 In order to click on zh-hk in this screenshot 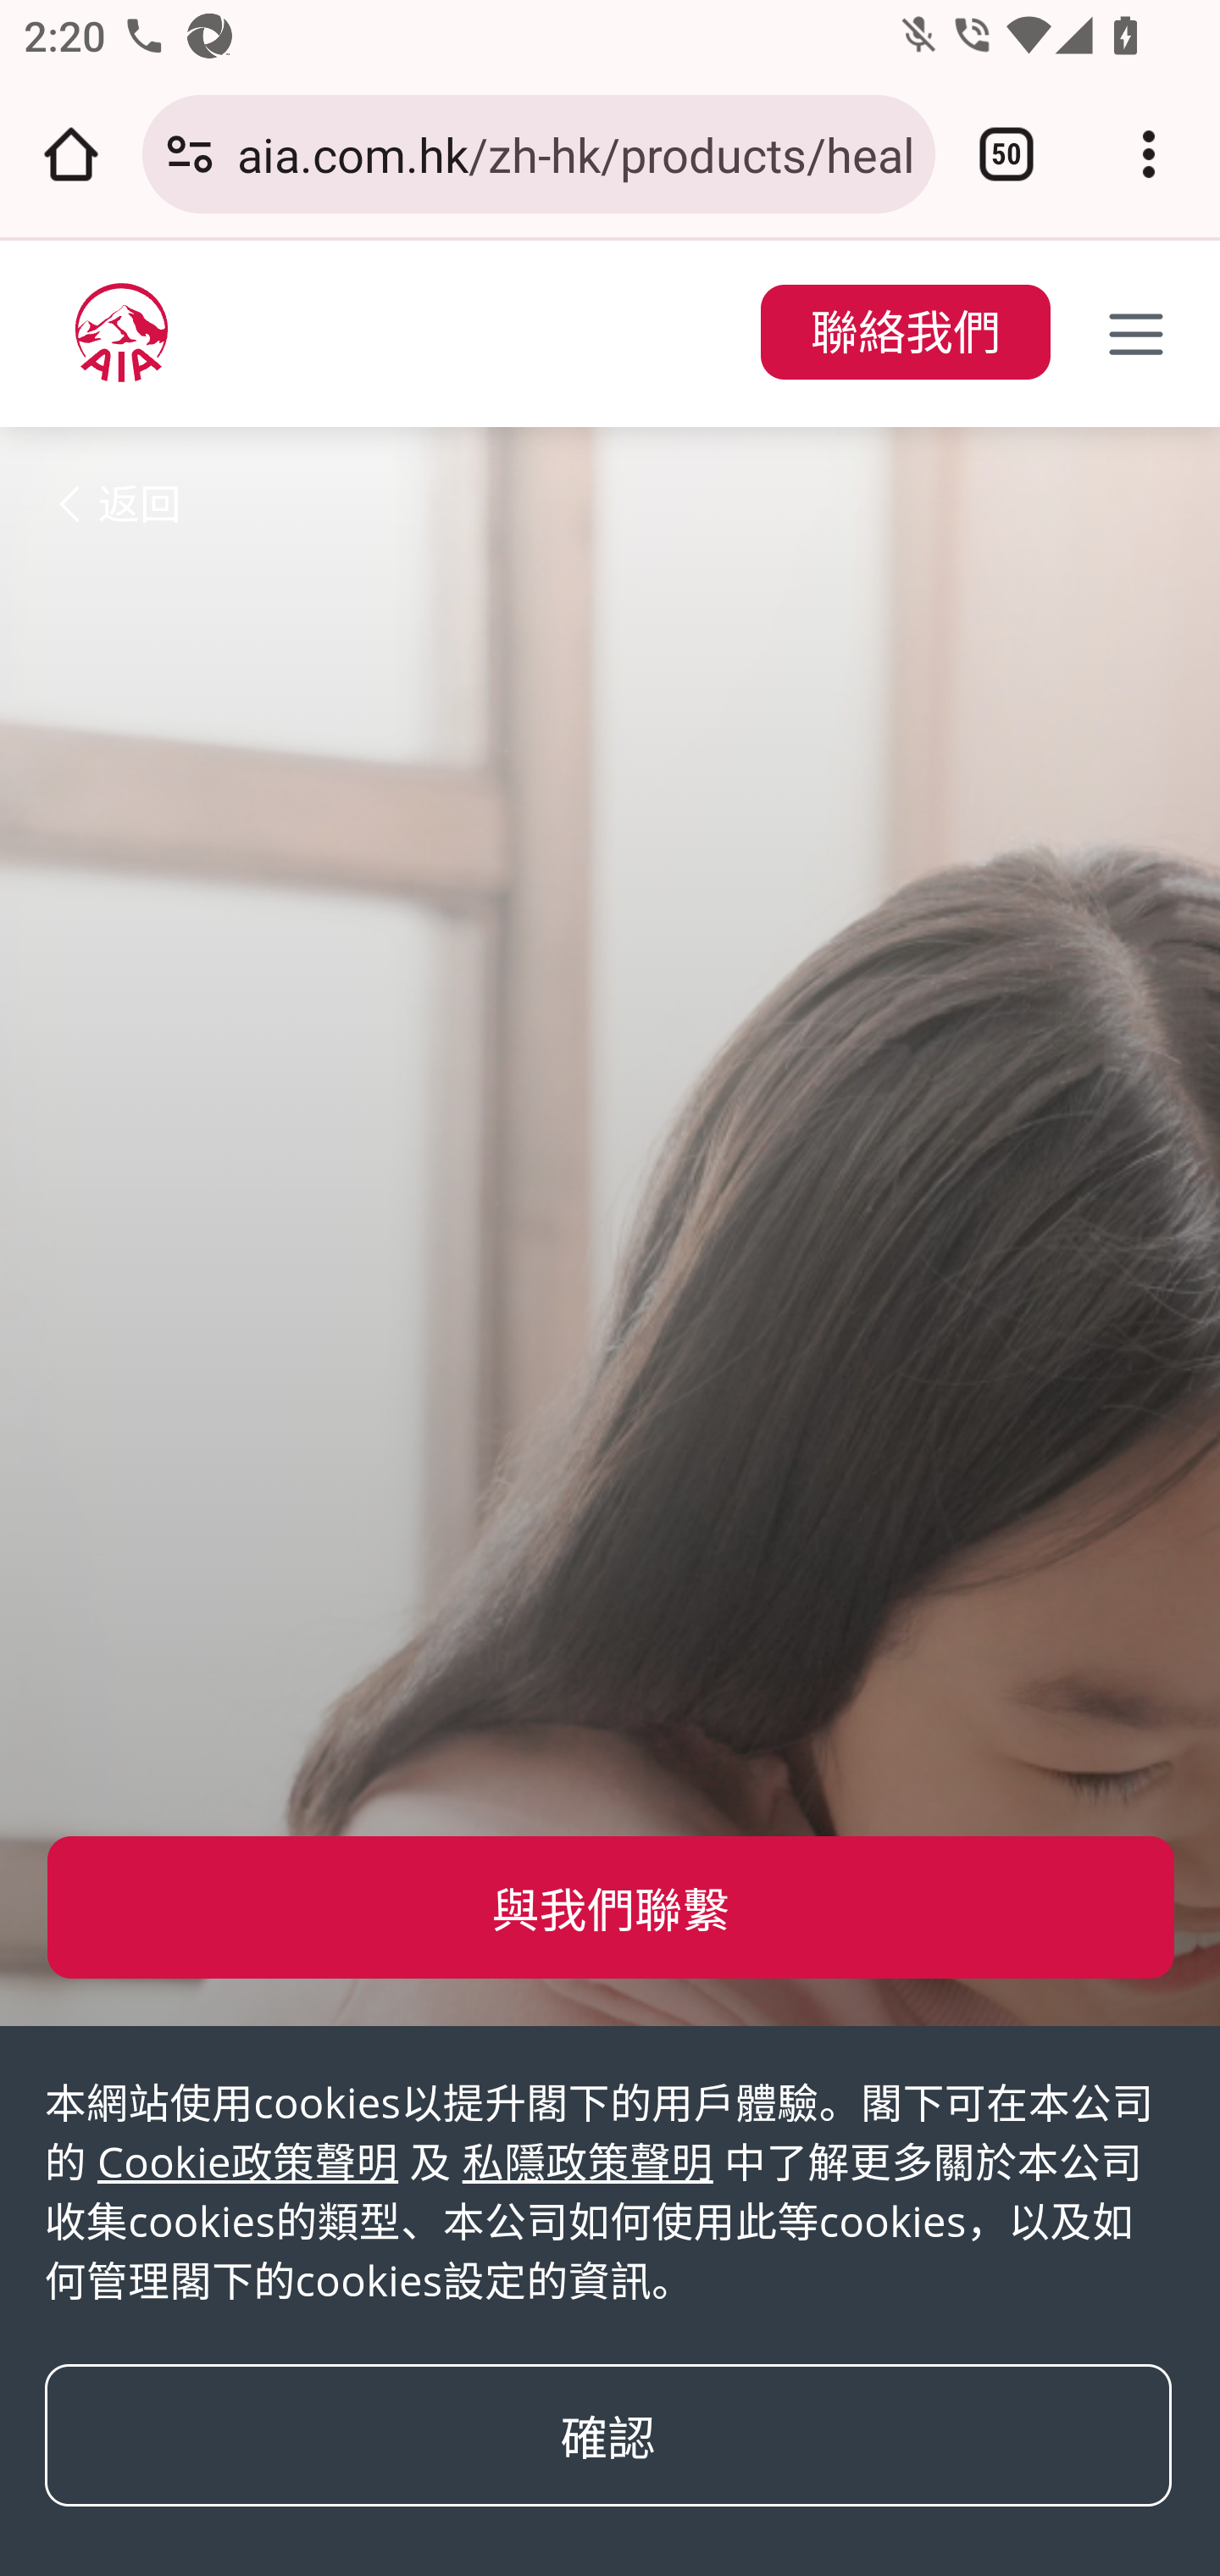, I will do `click(121, 332)`.